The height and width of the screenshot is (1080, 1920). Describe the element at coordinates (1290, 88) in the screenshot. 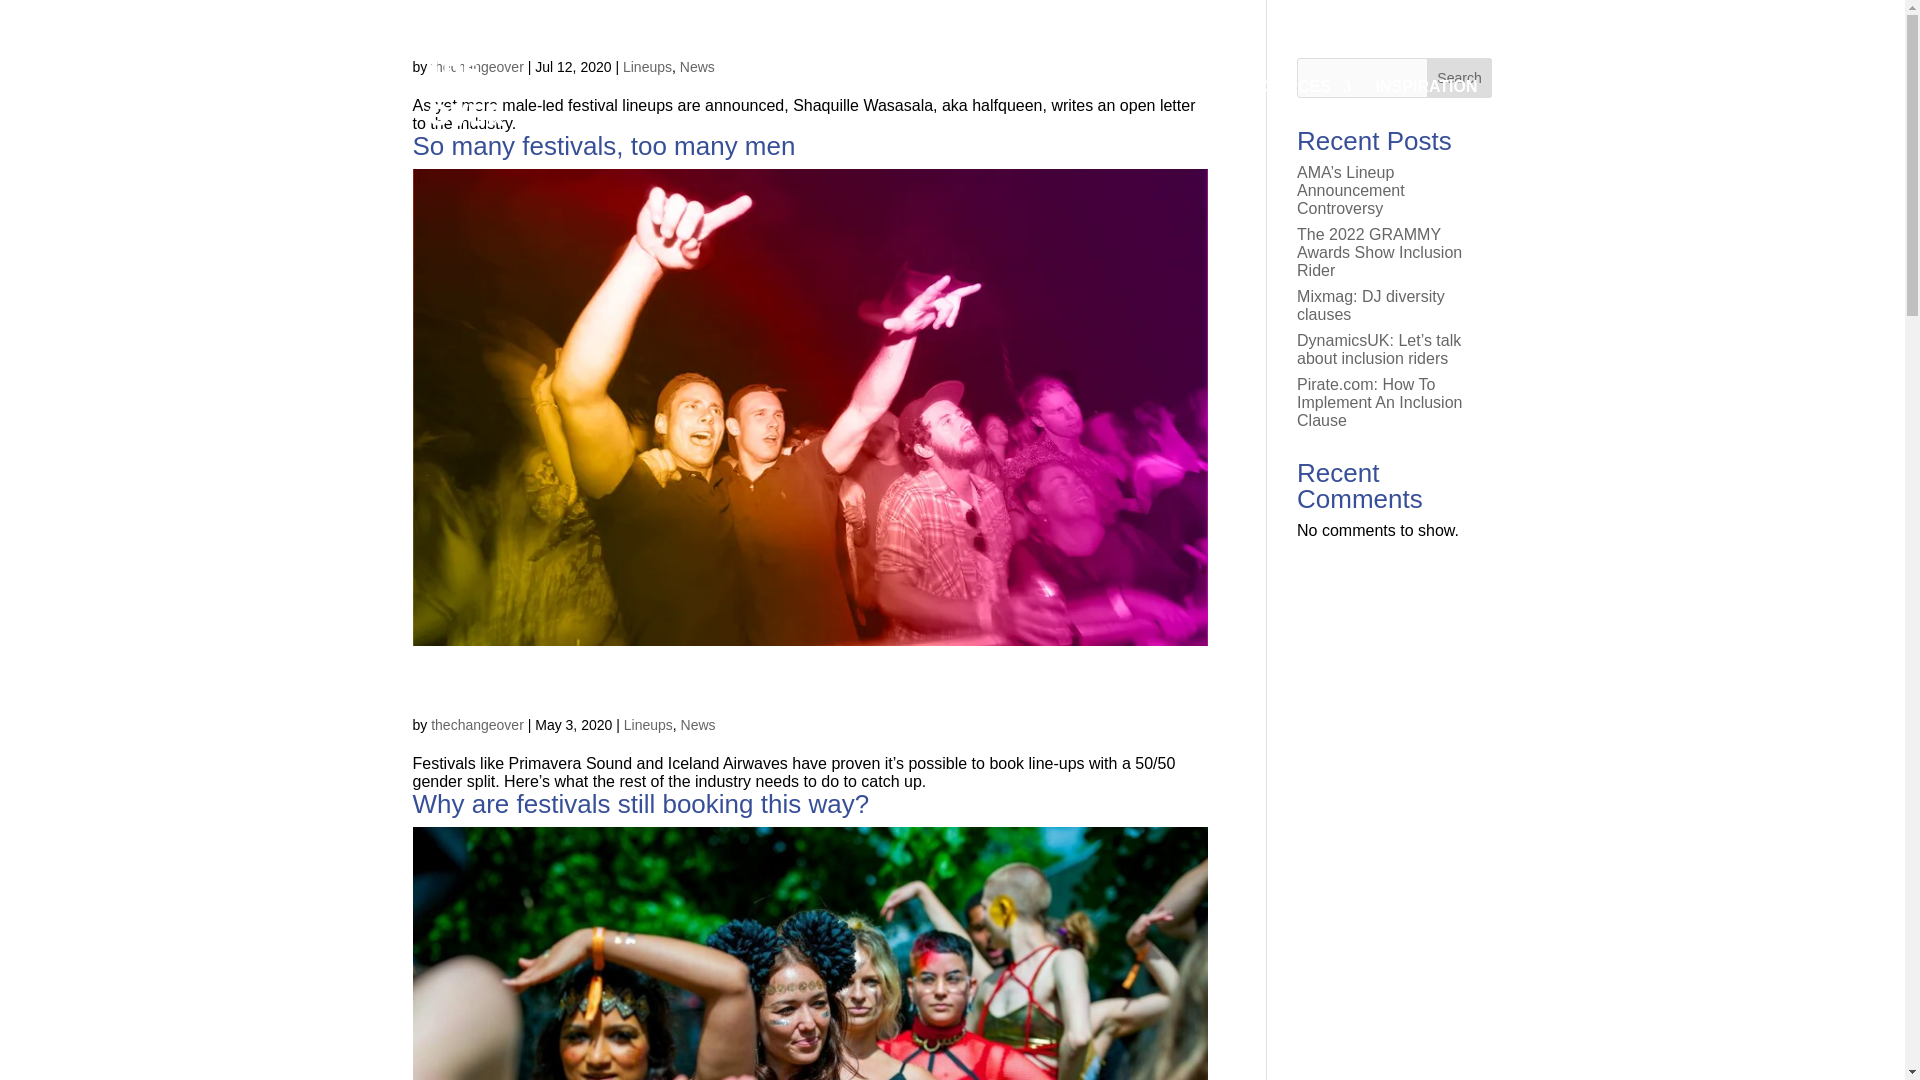

I see `RESOURCES` at that location.